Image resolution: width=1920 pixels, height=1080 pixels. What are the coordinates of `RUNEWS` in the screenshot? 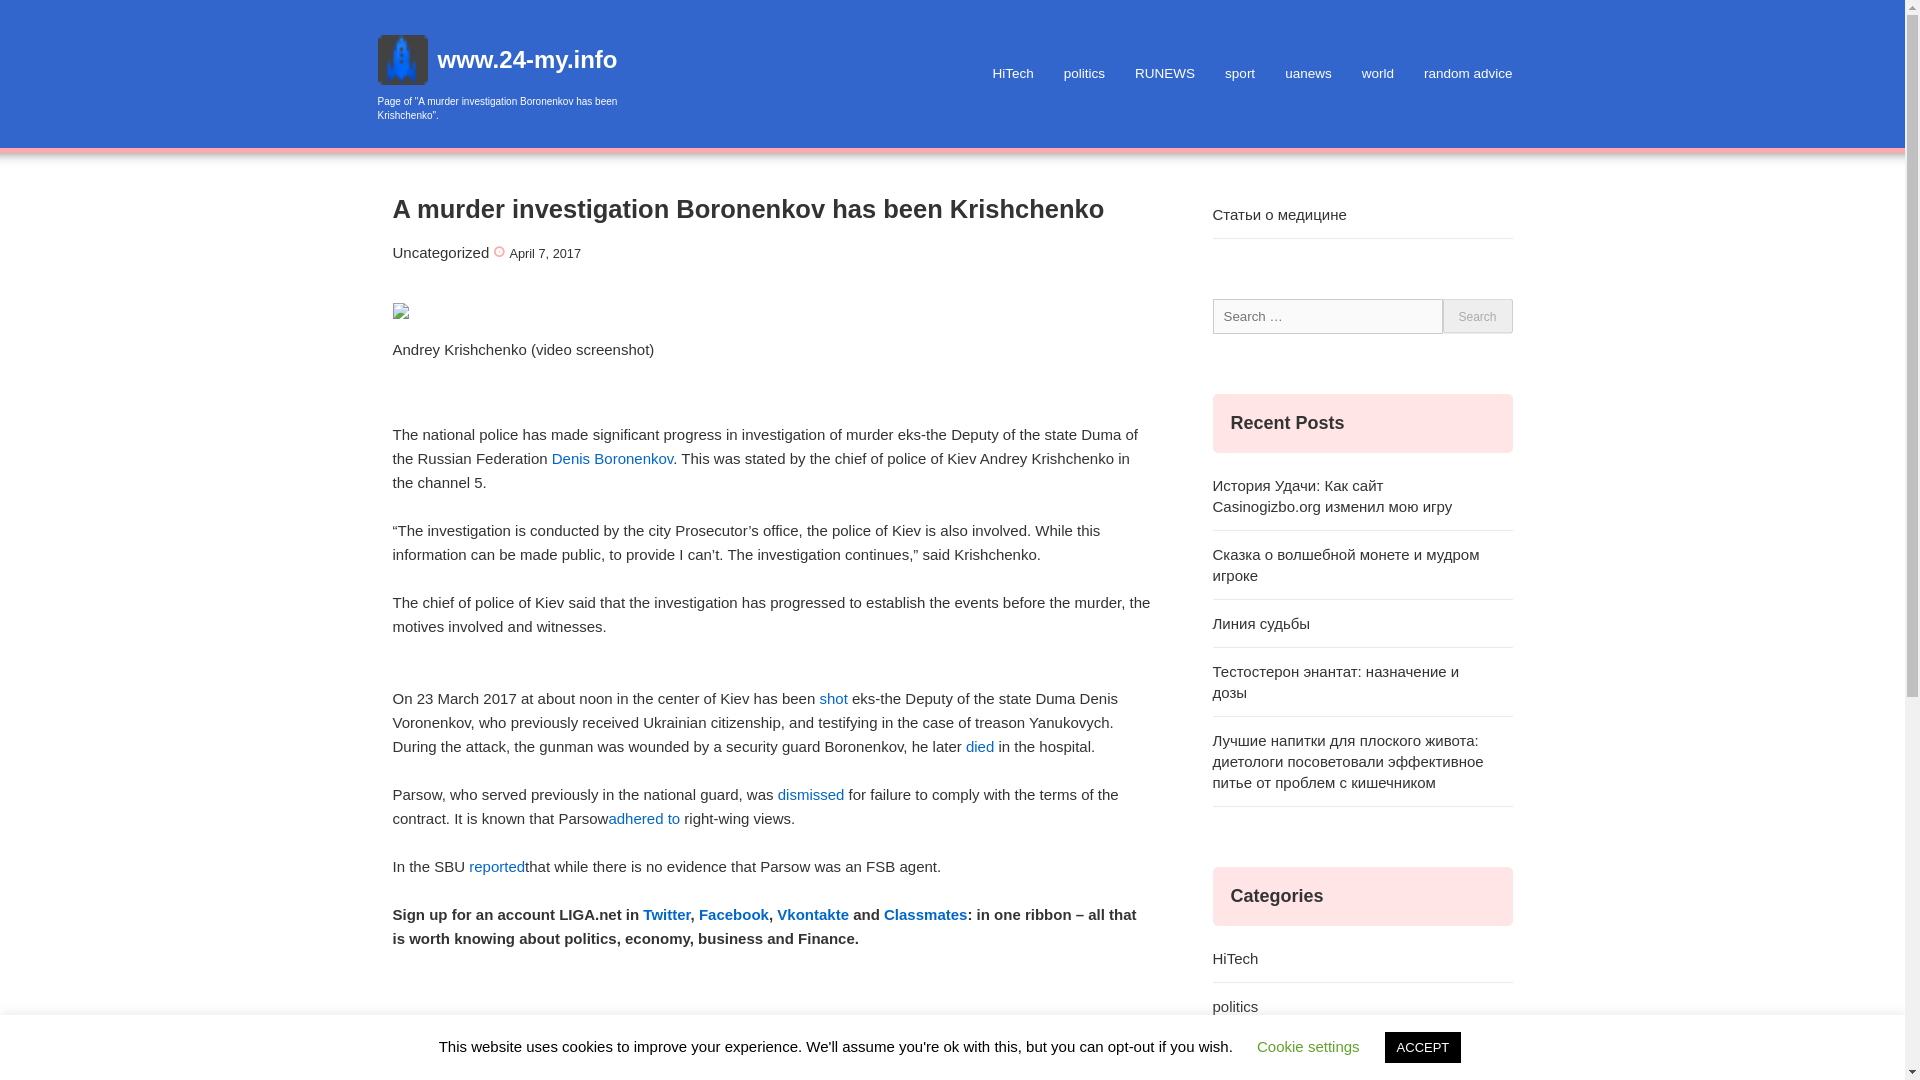 It's located at (1164, 74).